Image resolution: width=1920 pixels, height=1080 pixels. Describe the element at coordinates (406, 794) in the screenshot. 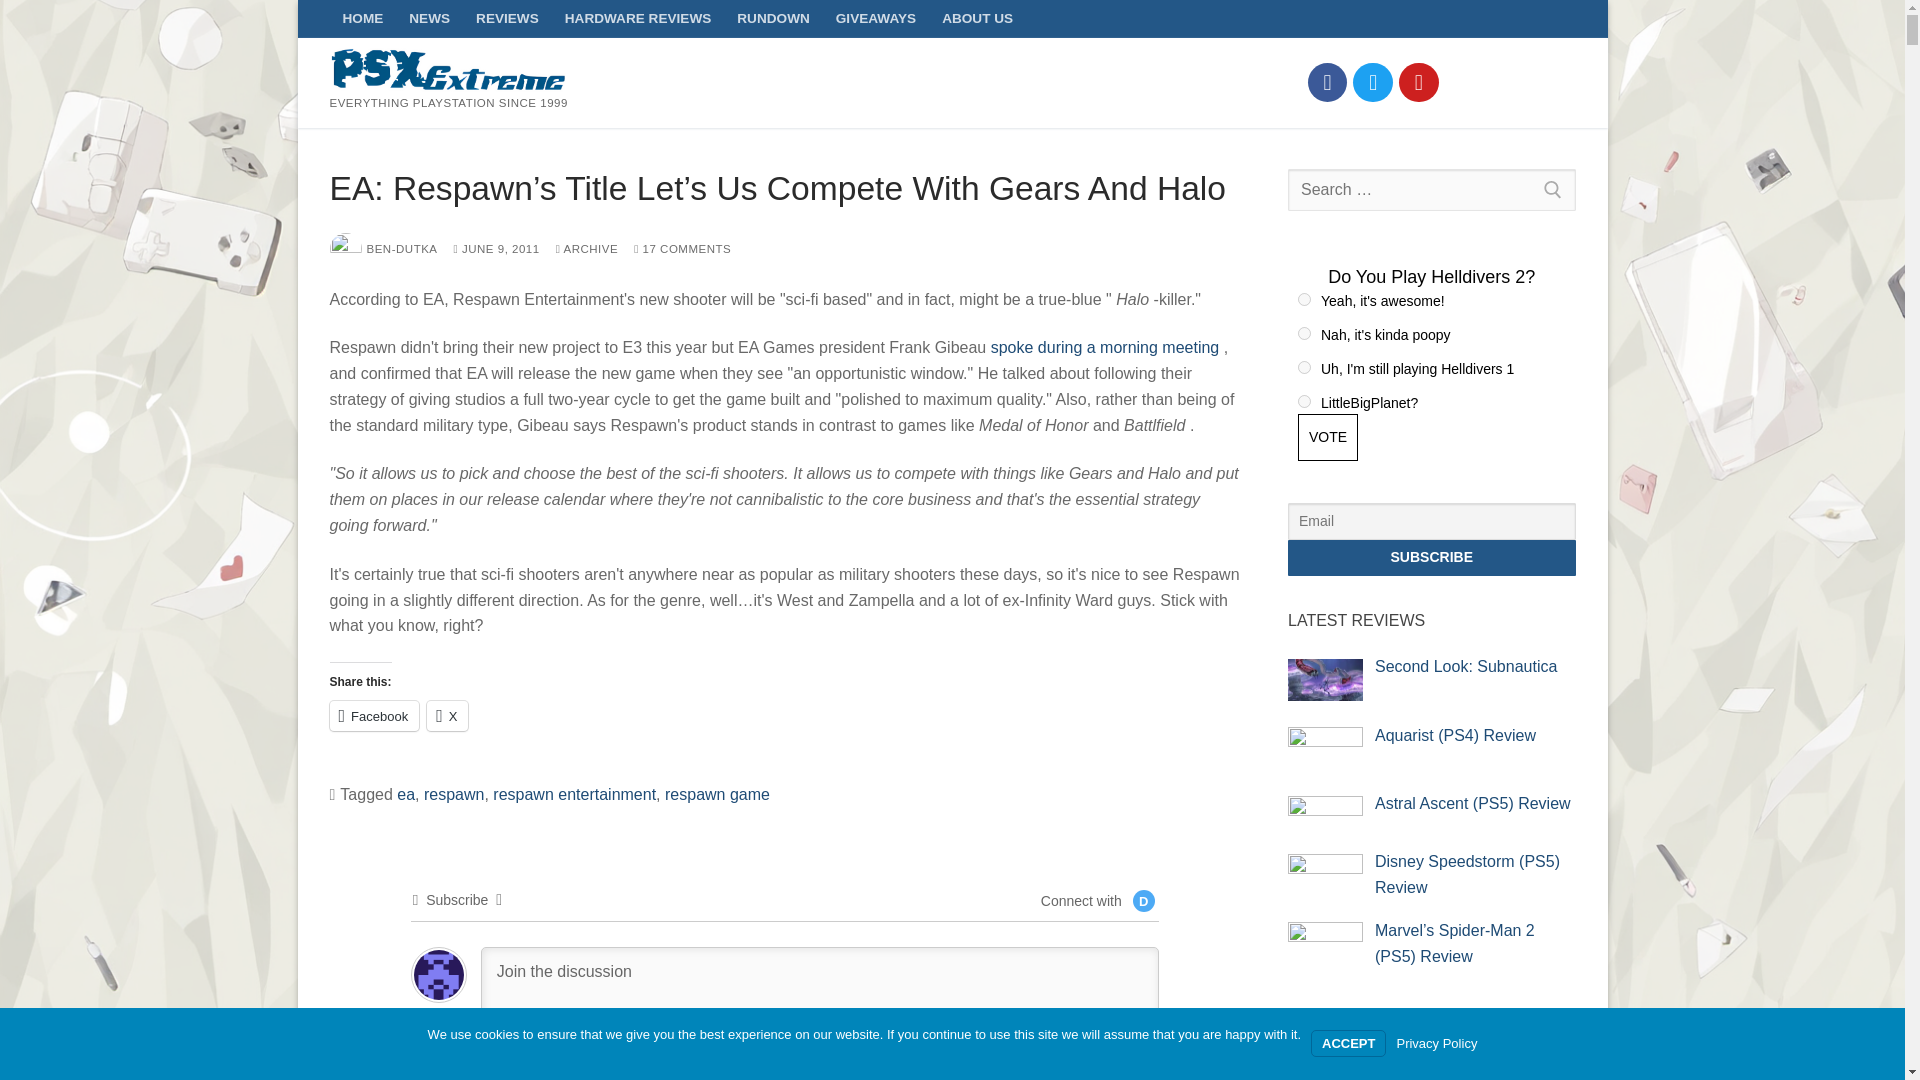

I see `ea` at that location.